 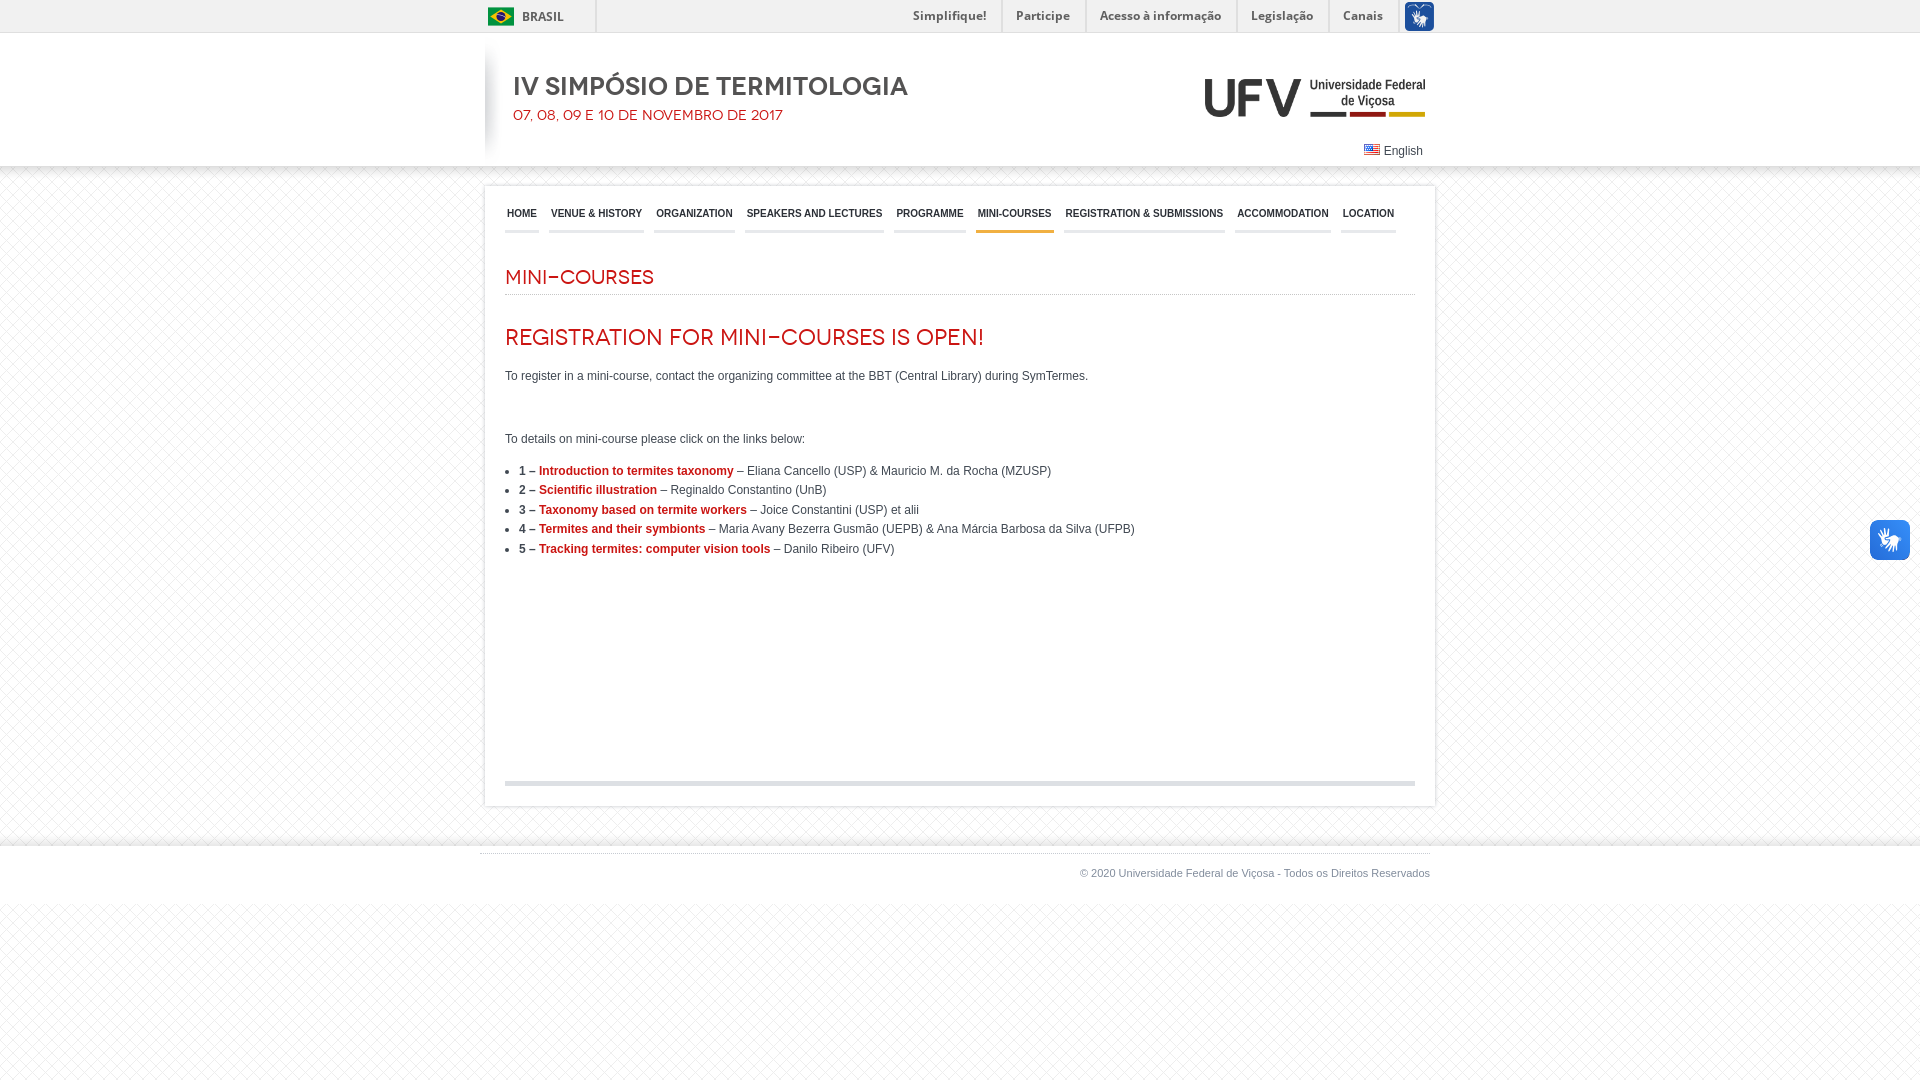 What do you see at coordinates (622, 529) in the screenshot?
I see `Termites and their symbionts` at bounding box center [622, 529].